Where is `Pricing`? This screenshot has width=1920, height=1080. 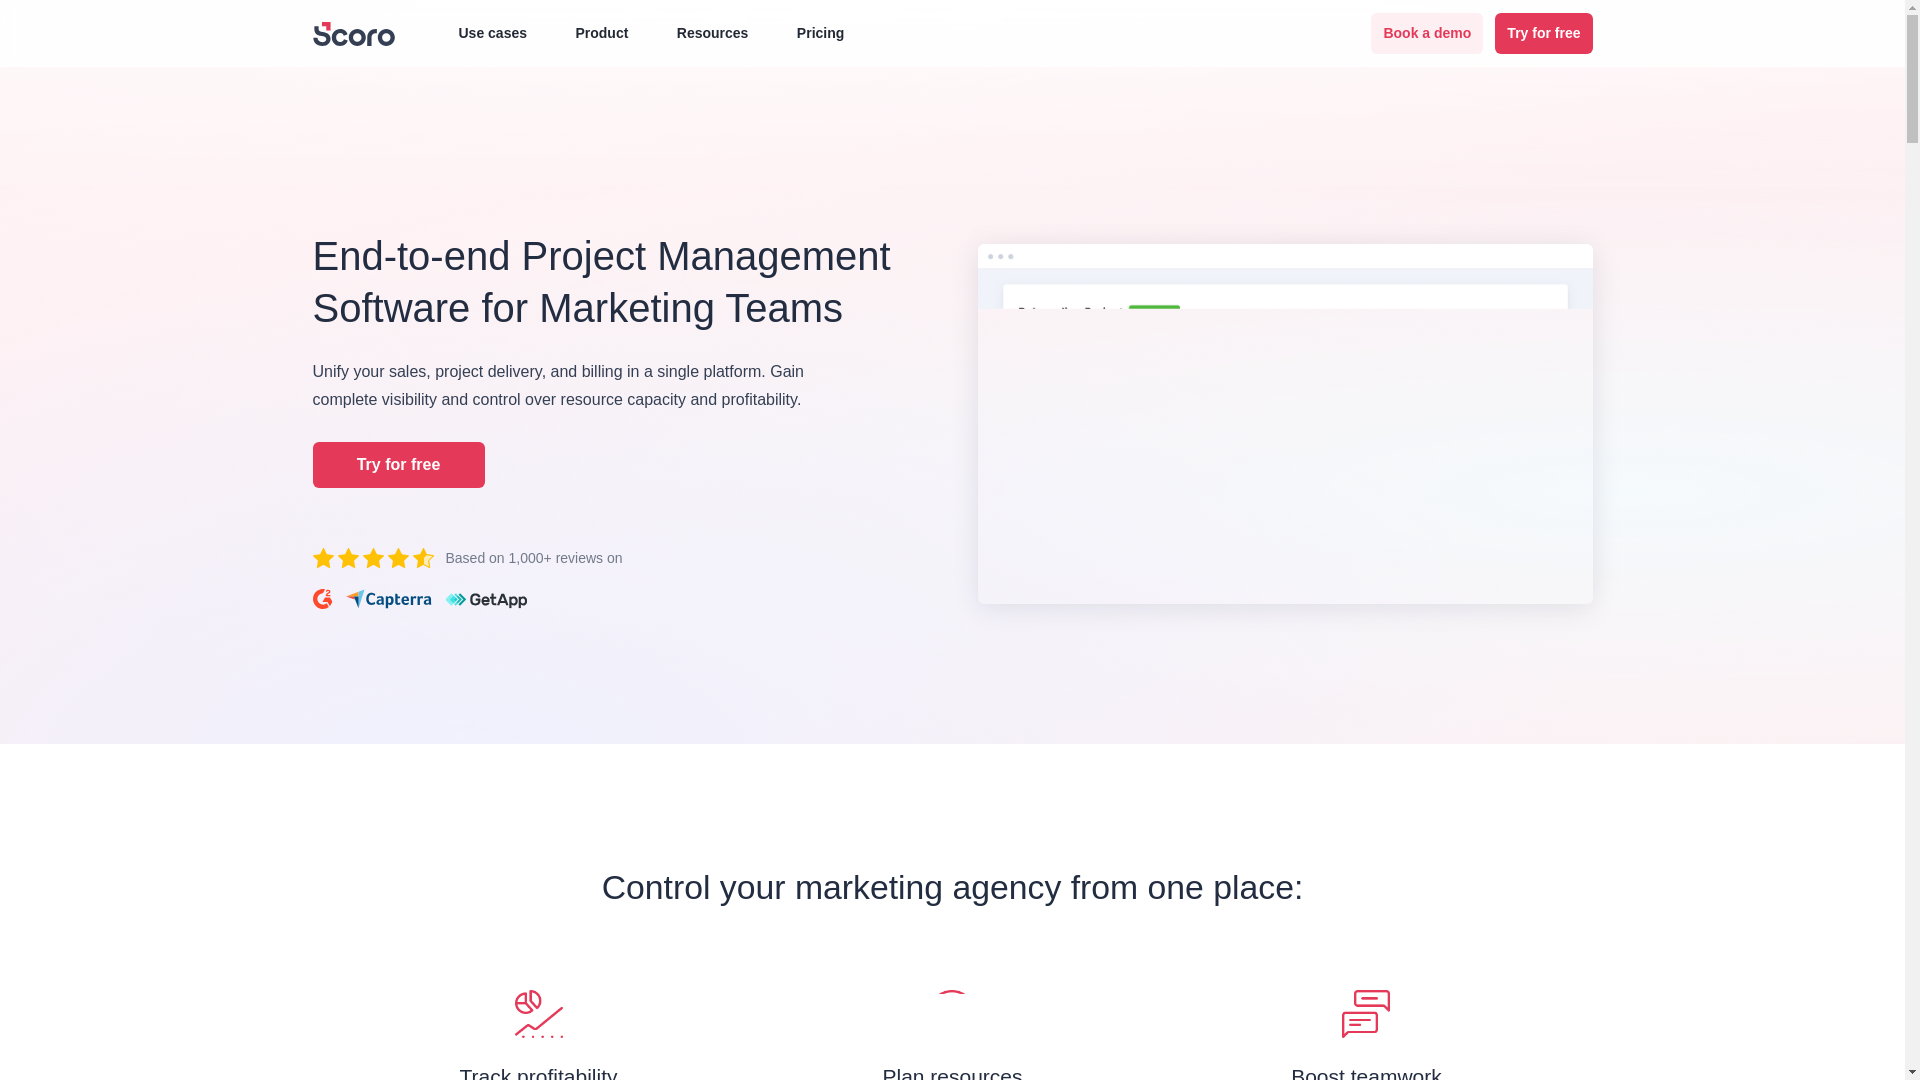 Pricing is located at coordinates (820, 33).